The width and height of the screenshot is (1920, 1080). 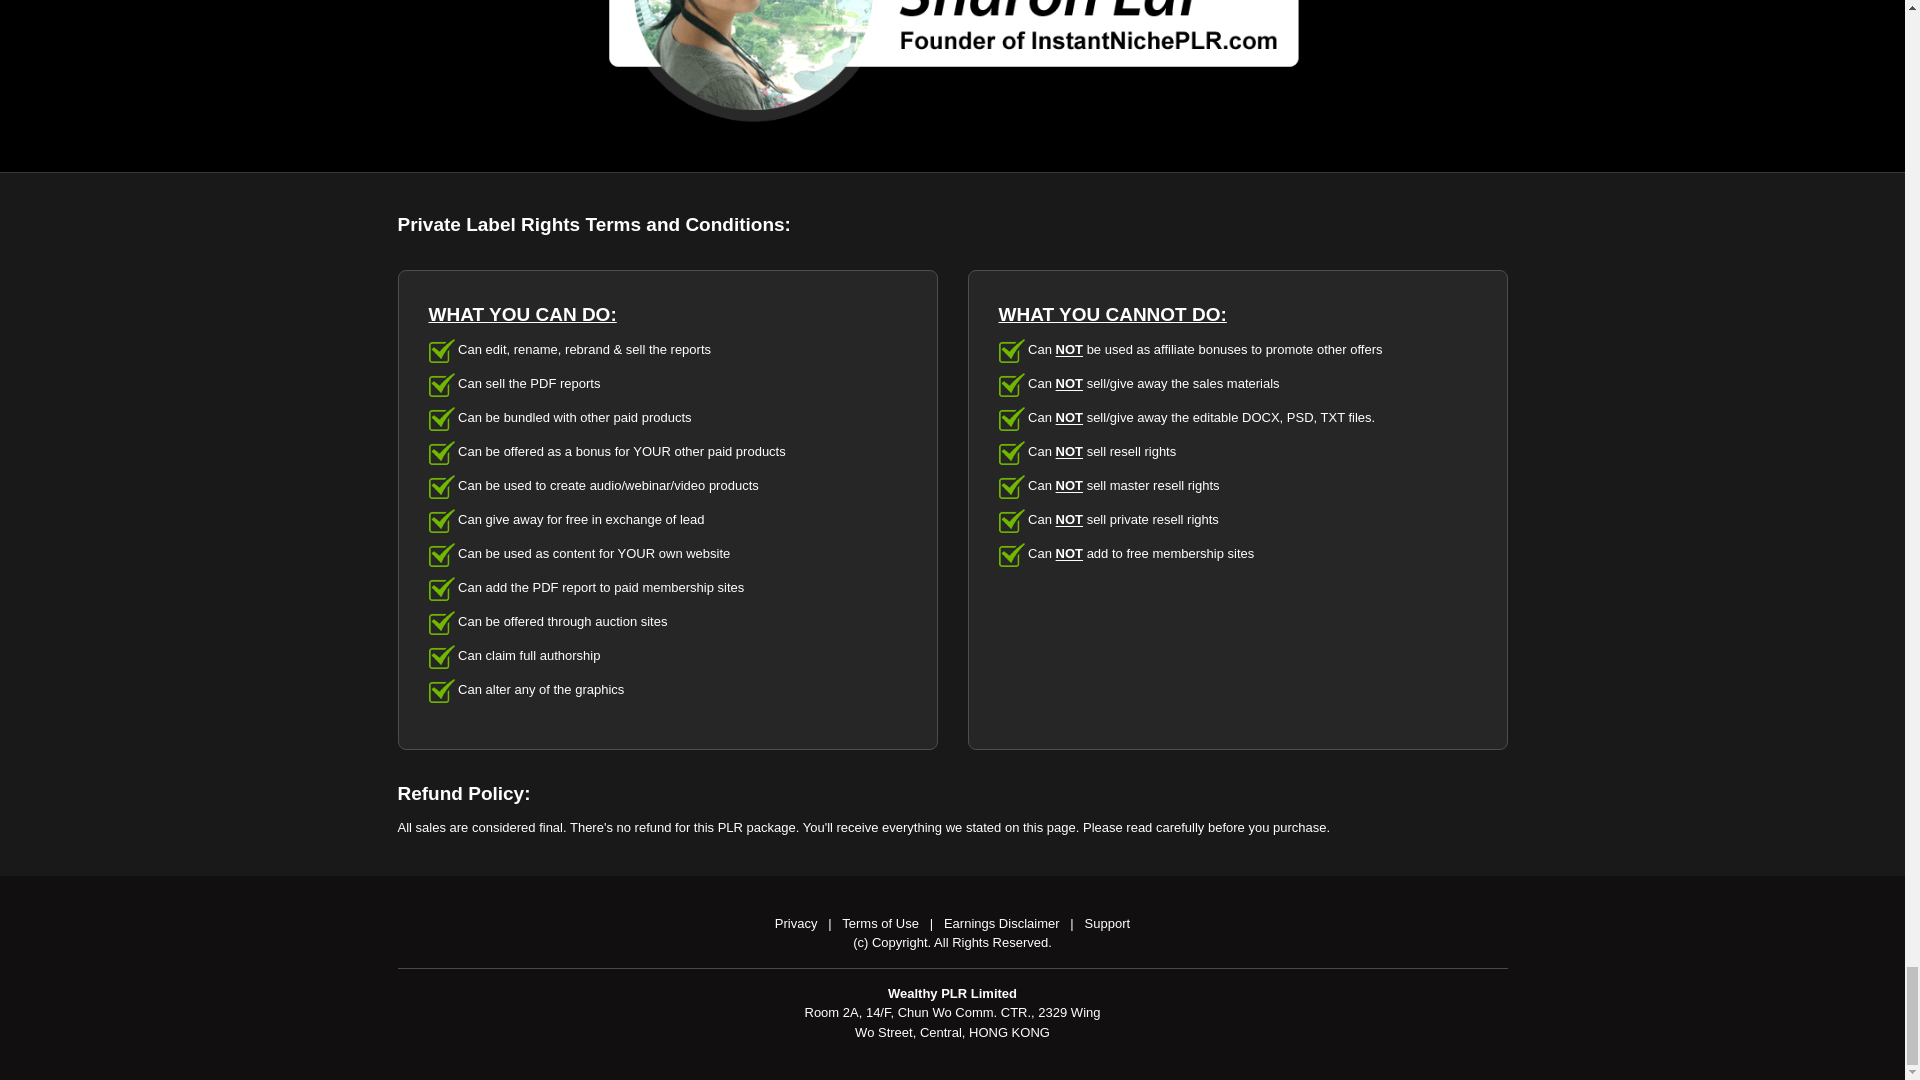 I want to click on Terms of Use, so click(x=880, y=922).